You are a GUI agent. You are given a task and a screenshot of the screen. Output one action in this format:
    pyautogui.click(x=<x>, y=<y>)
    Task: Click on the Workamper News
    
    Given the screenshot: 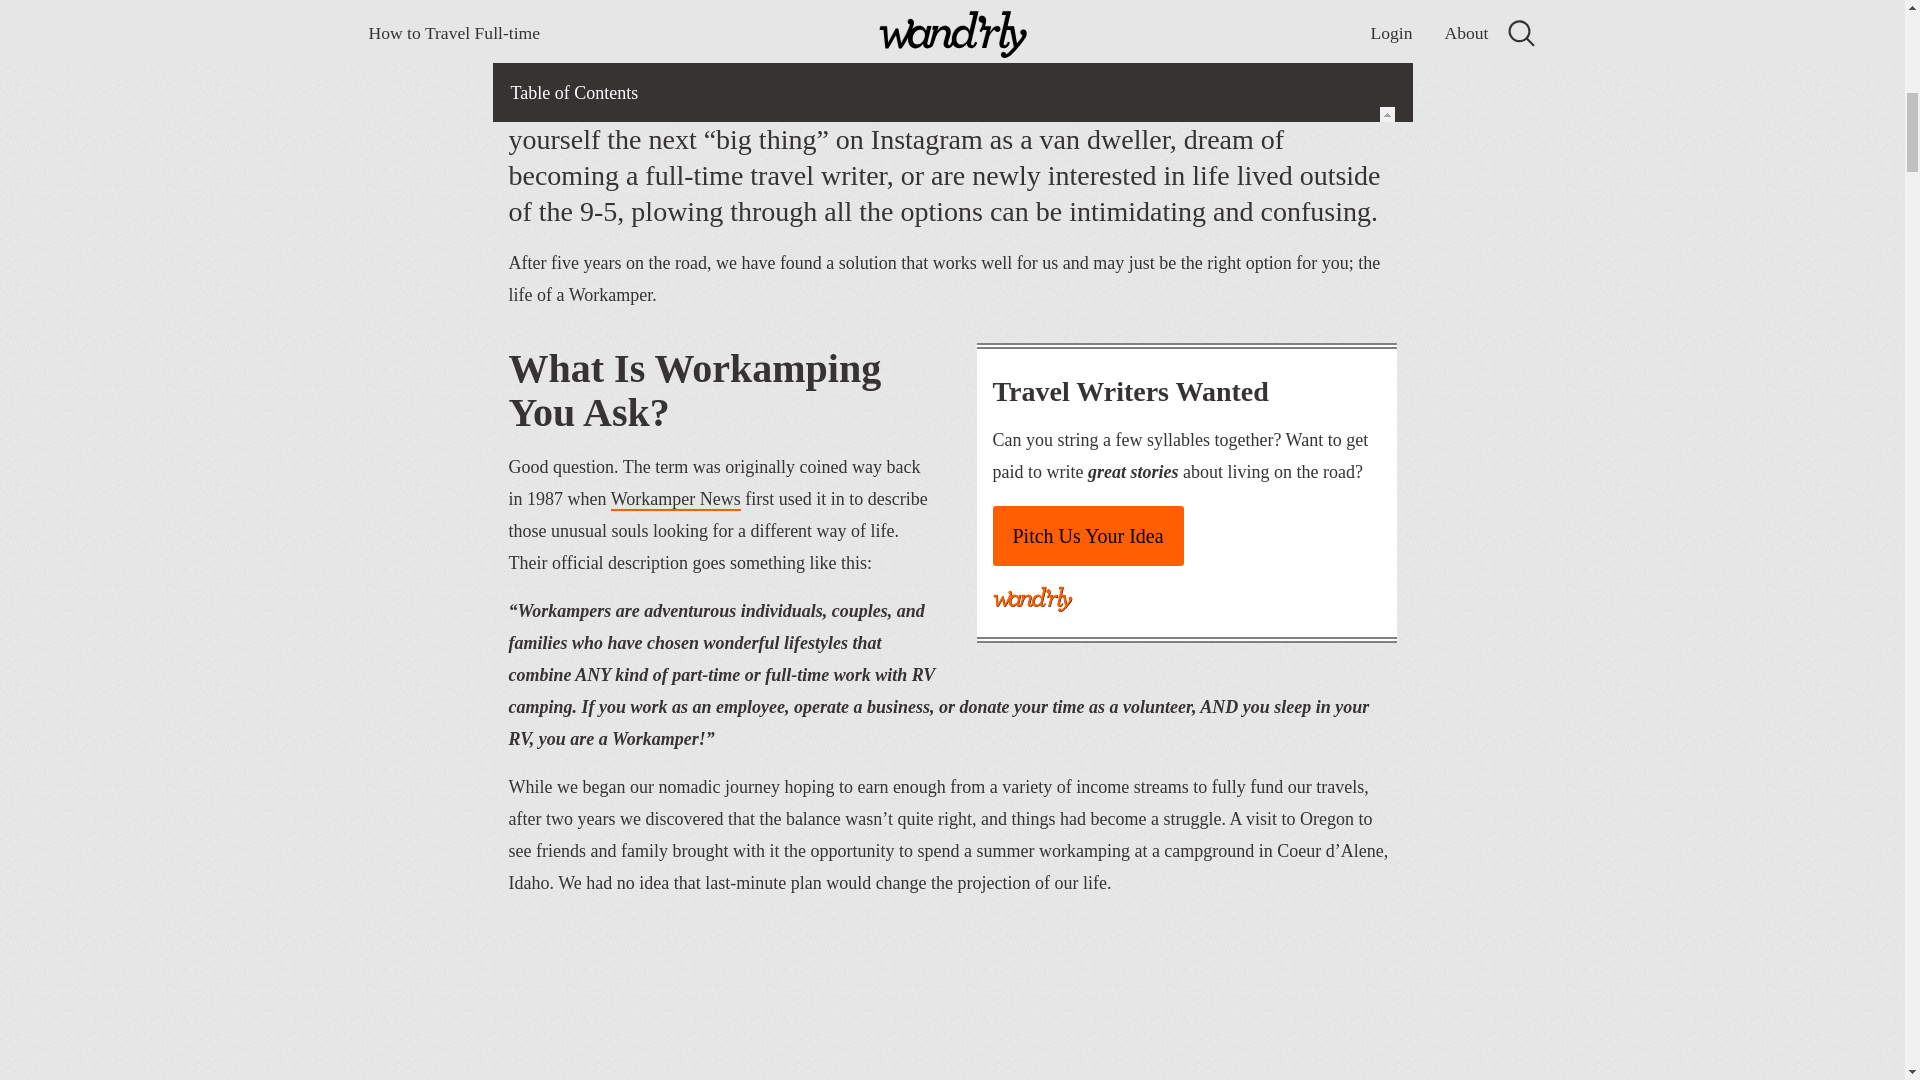 What is the action you would take?
    pyautogui.click(x=676, y=500)
    